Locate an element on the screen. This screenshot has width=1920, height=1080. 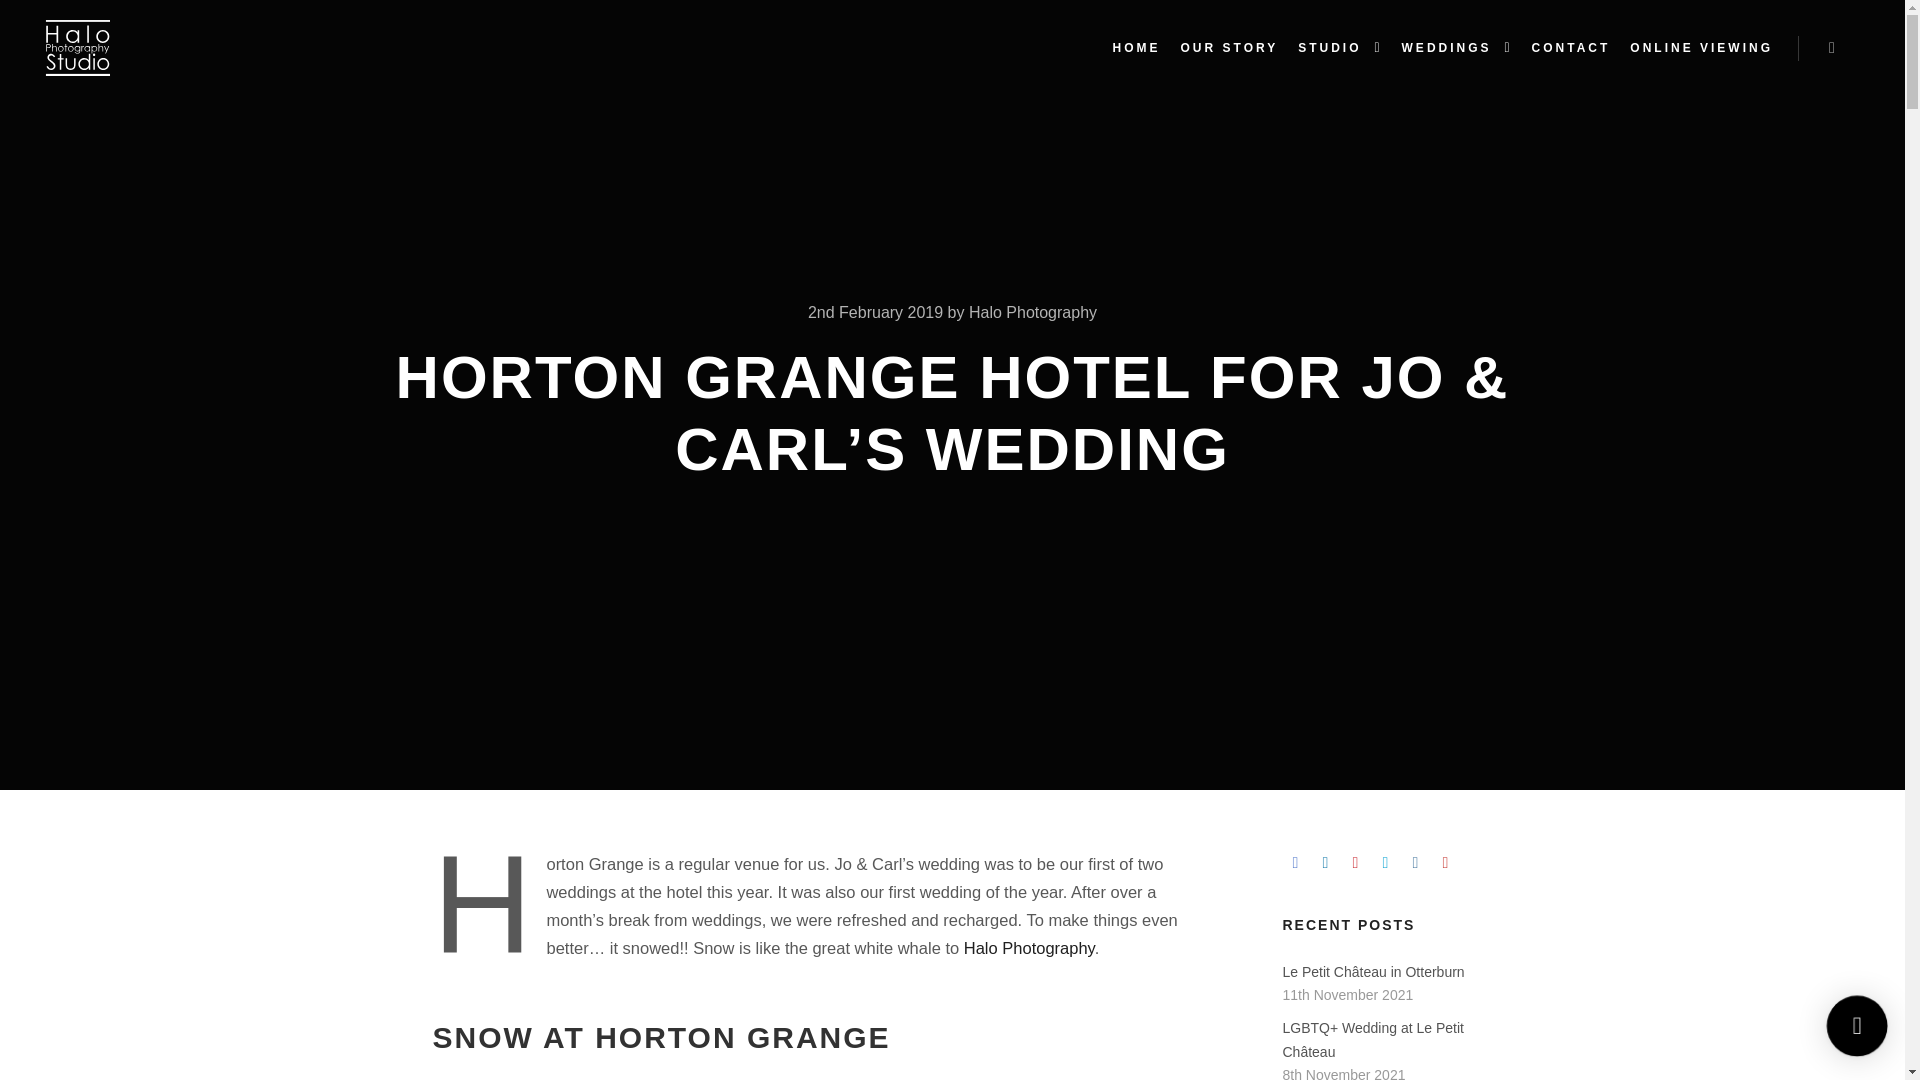
Pinterest is located at coordinates (1354, 862).